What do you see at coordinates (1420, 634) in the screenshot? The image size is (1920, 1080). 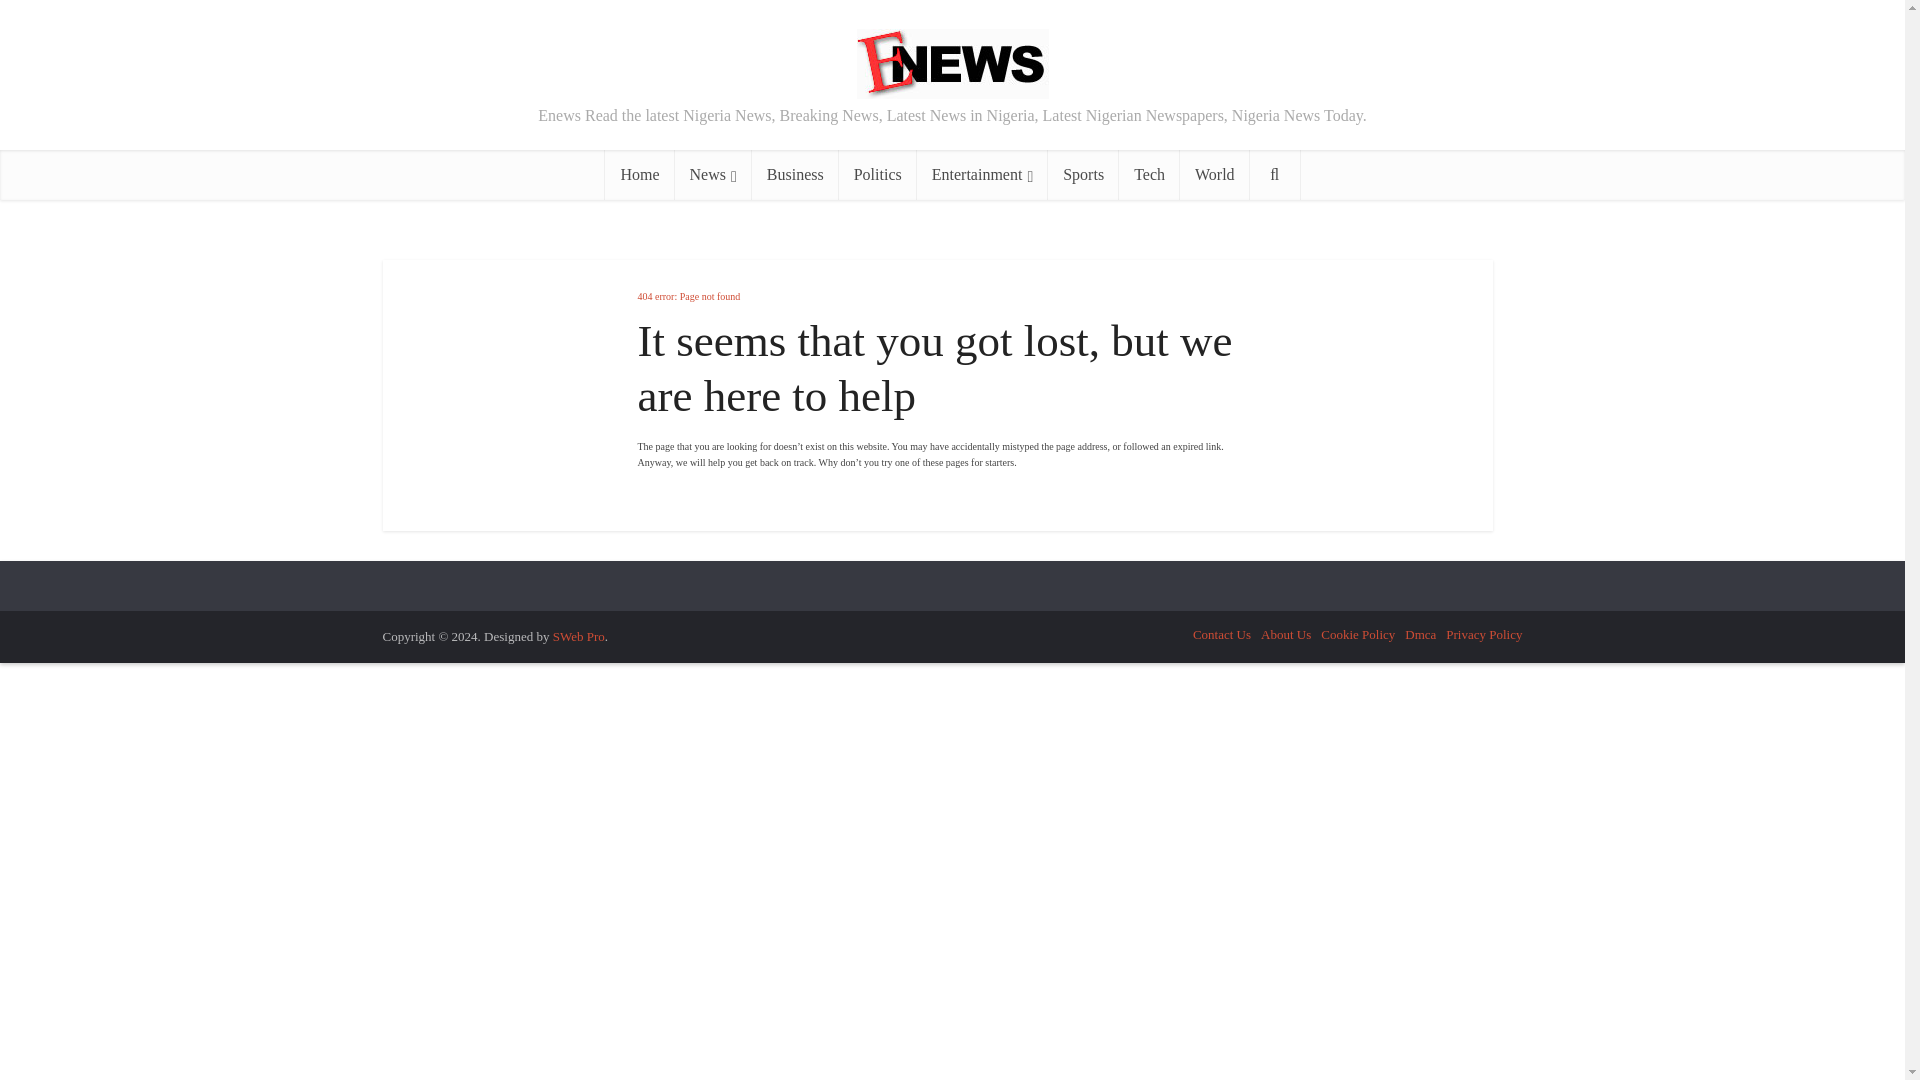 I see `Dmca` at bounding box center [1420, 634].